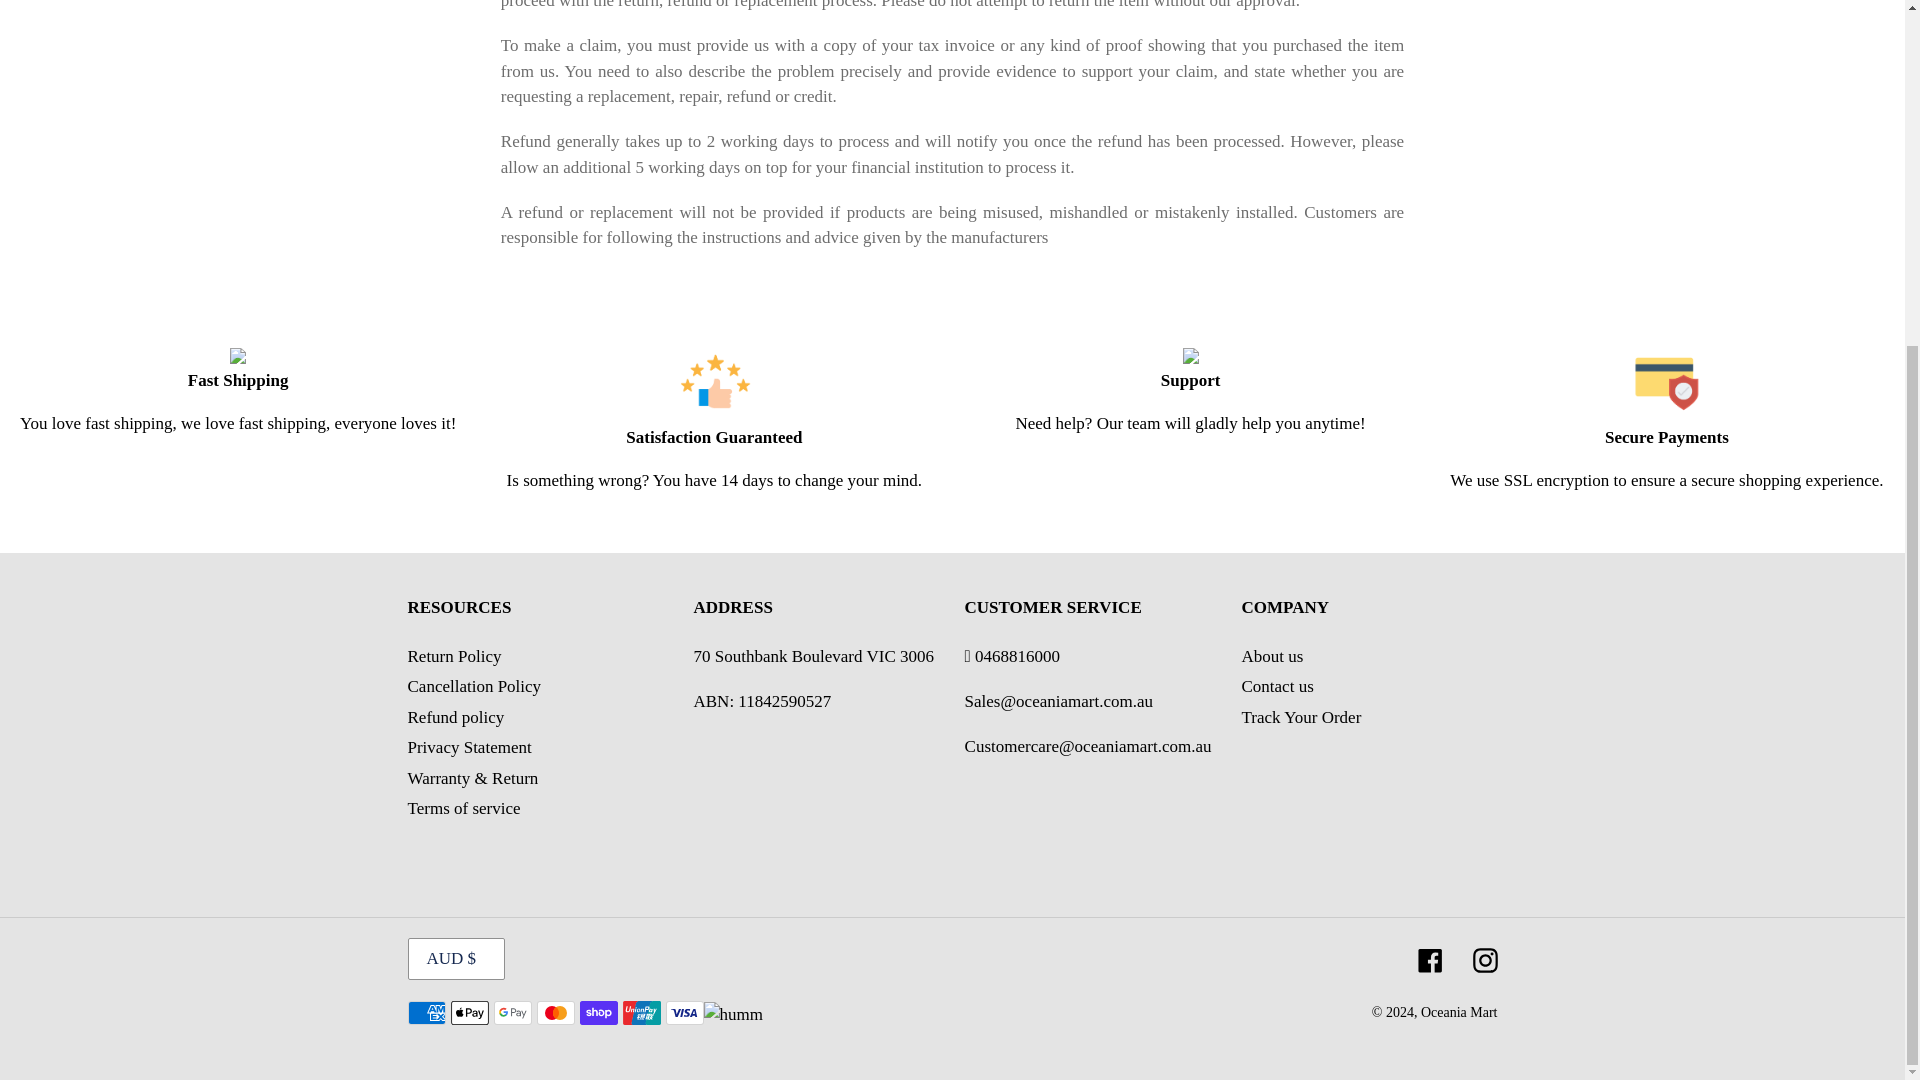 Image resolution: width=1920 pixels, height=1080 pixels. I want to click on About us, so click(1272, 656).